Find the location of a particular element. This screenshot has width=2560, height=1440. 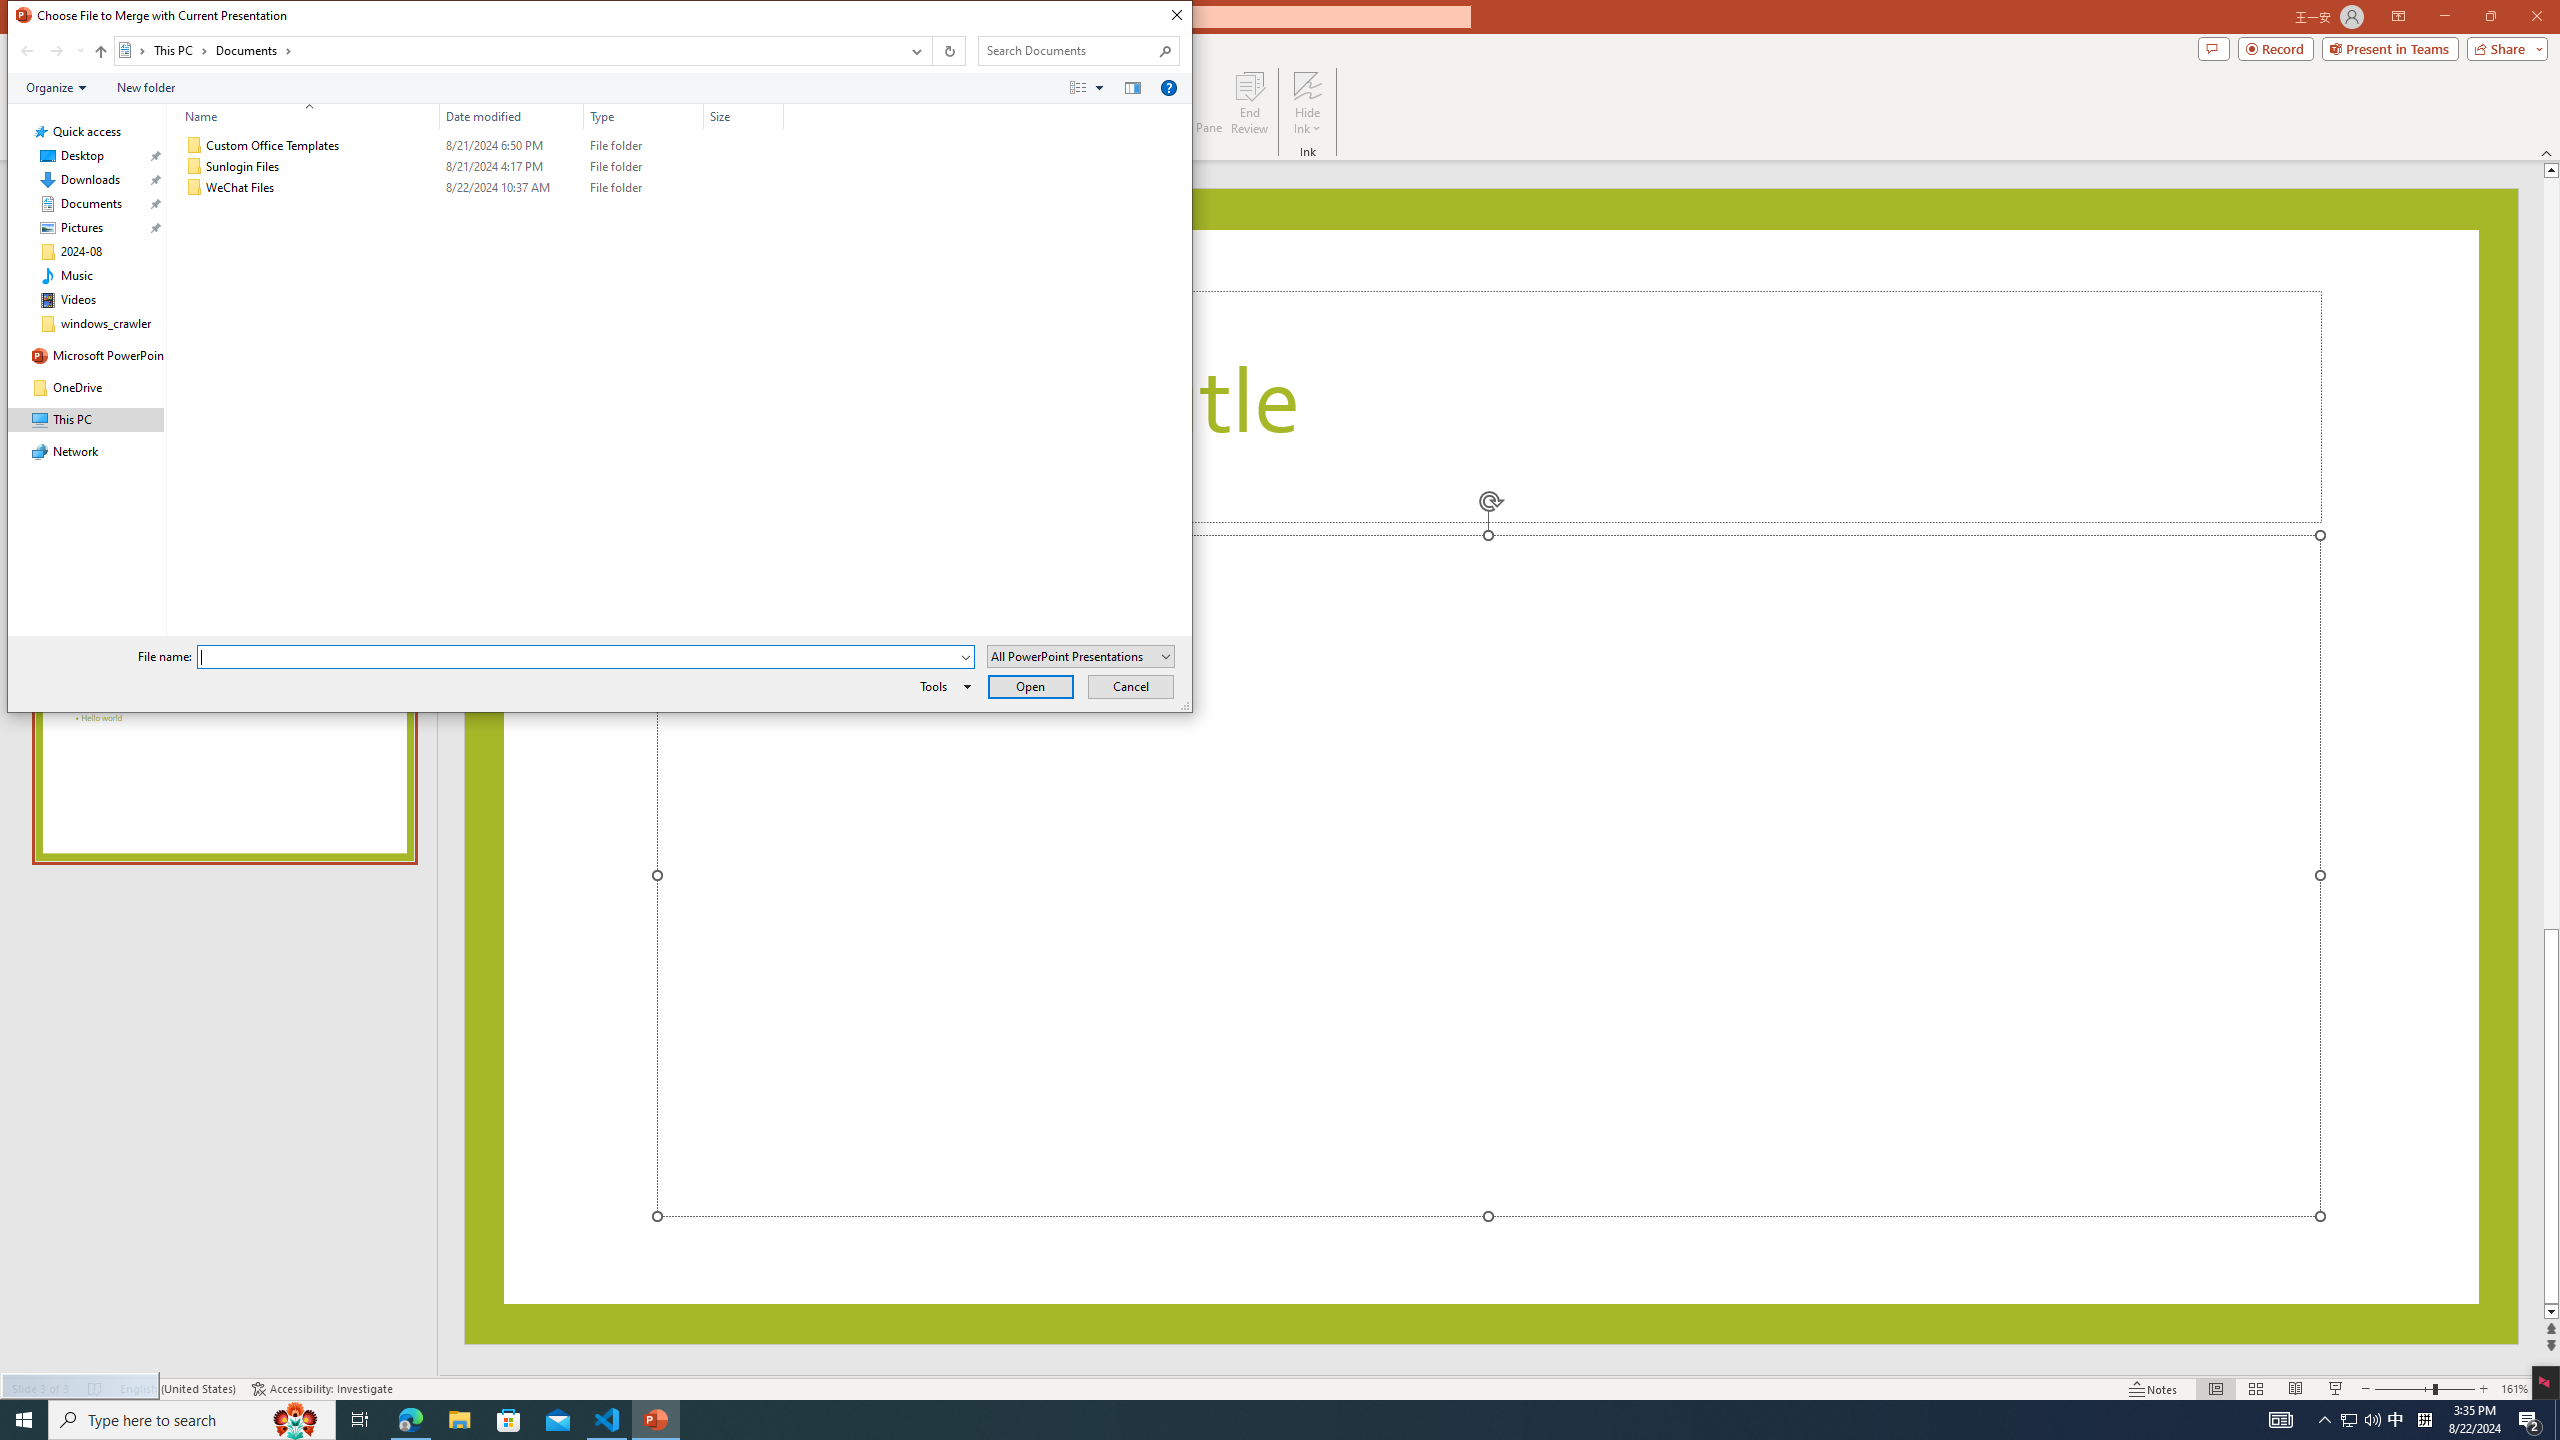

Name is located at coordinates (322, 188).